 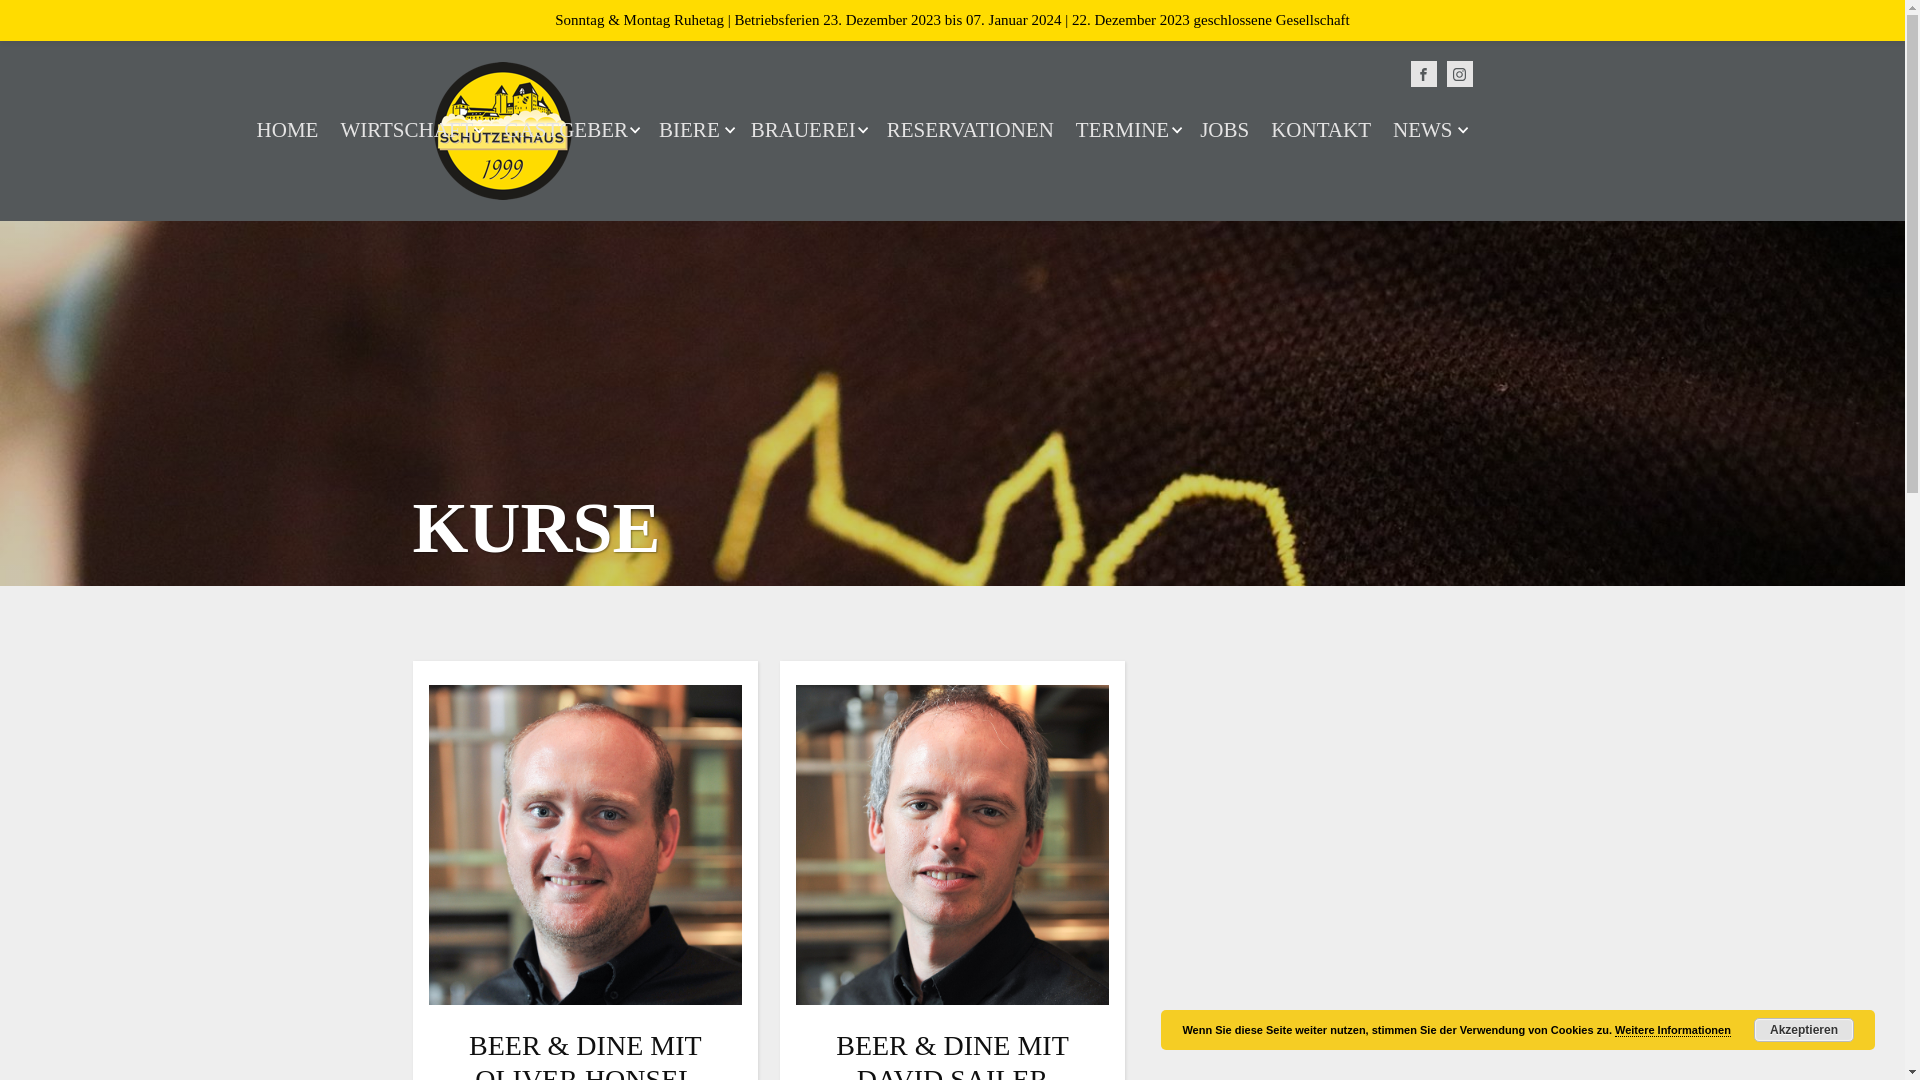 What do you see at coordinates (970, 131) in the screenshot?
I see `RESERVATIONEN` at bounding box center [970, 131].